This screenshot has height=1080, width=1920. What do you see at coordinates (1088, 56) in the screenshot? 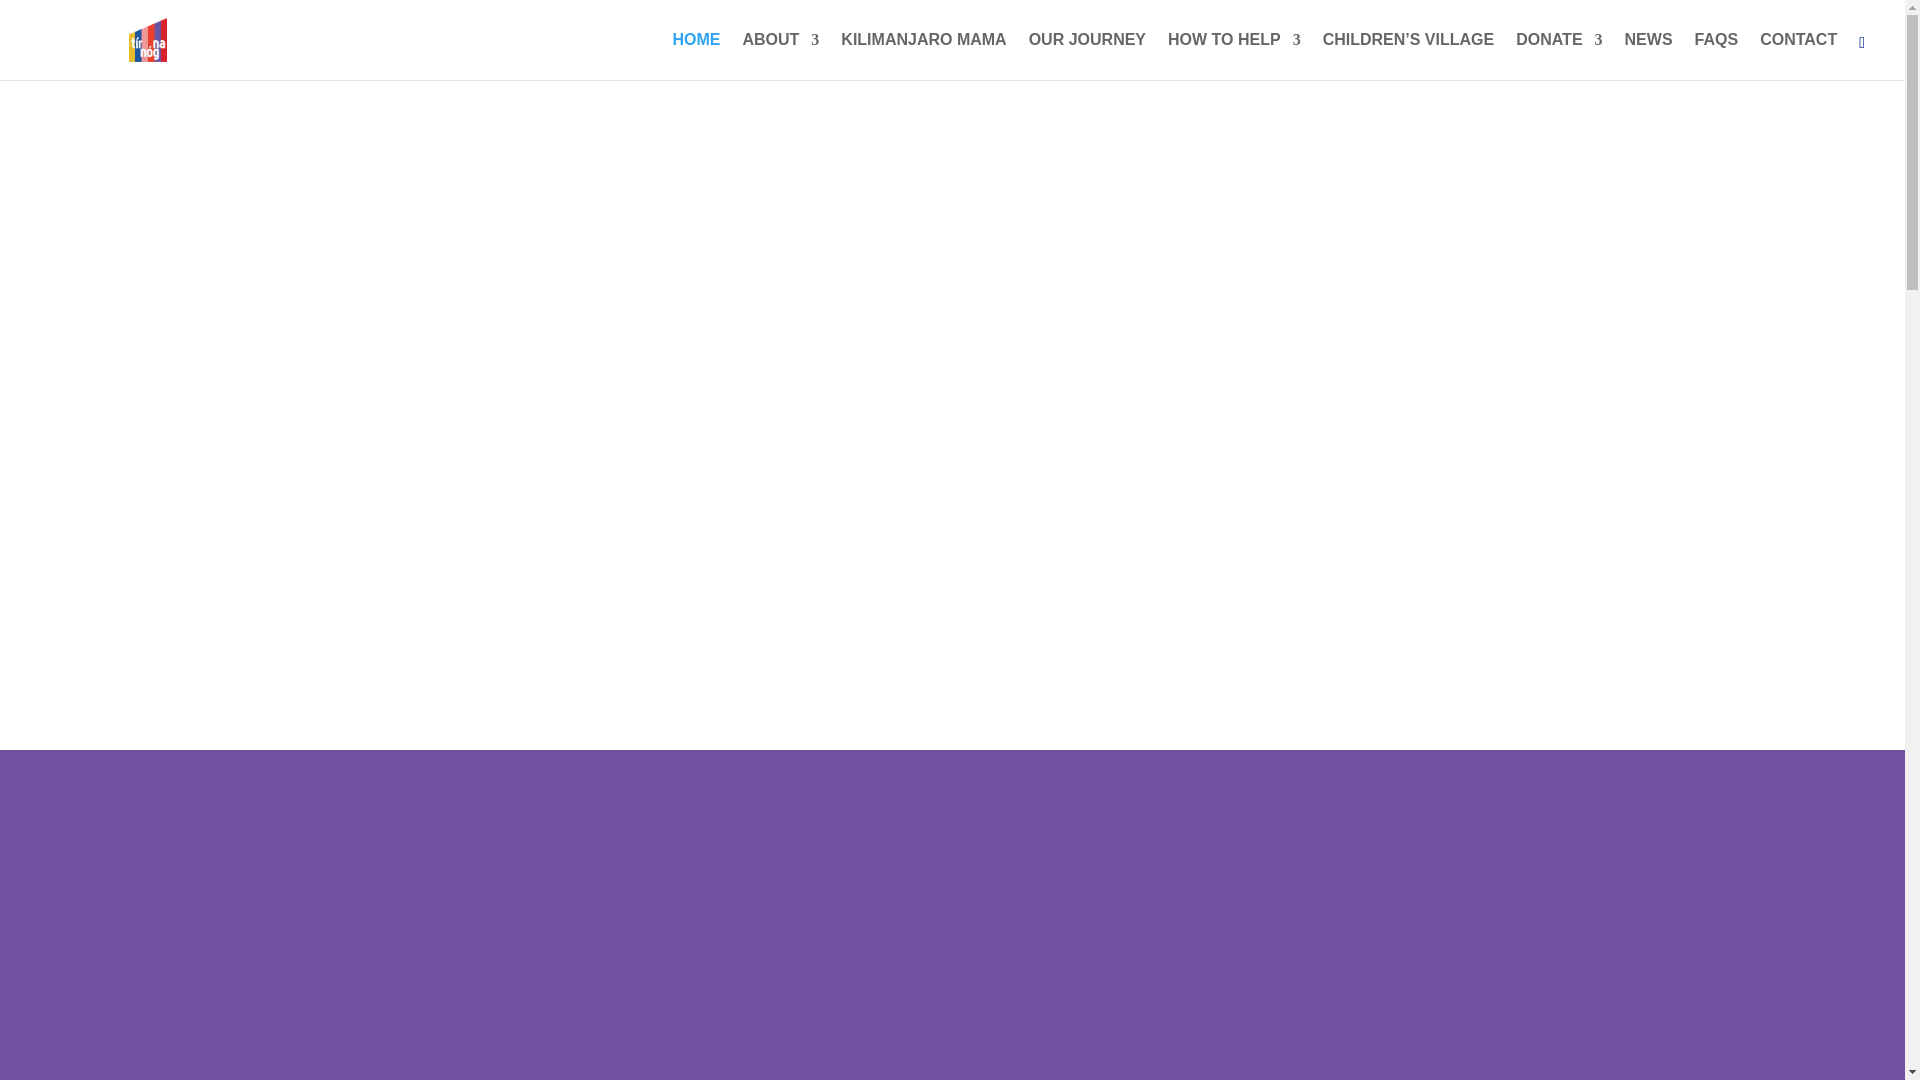
I see `OUR JOURNEY` at bounding box center [1088, 56].